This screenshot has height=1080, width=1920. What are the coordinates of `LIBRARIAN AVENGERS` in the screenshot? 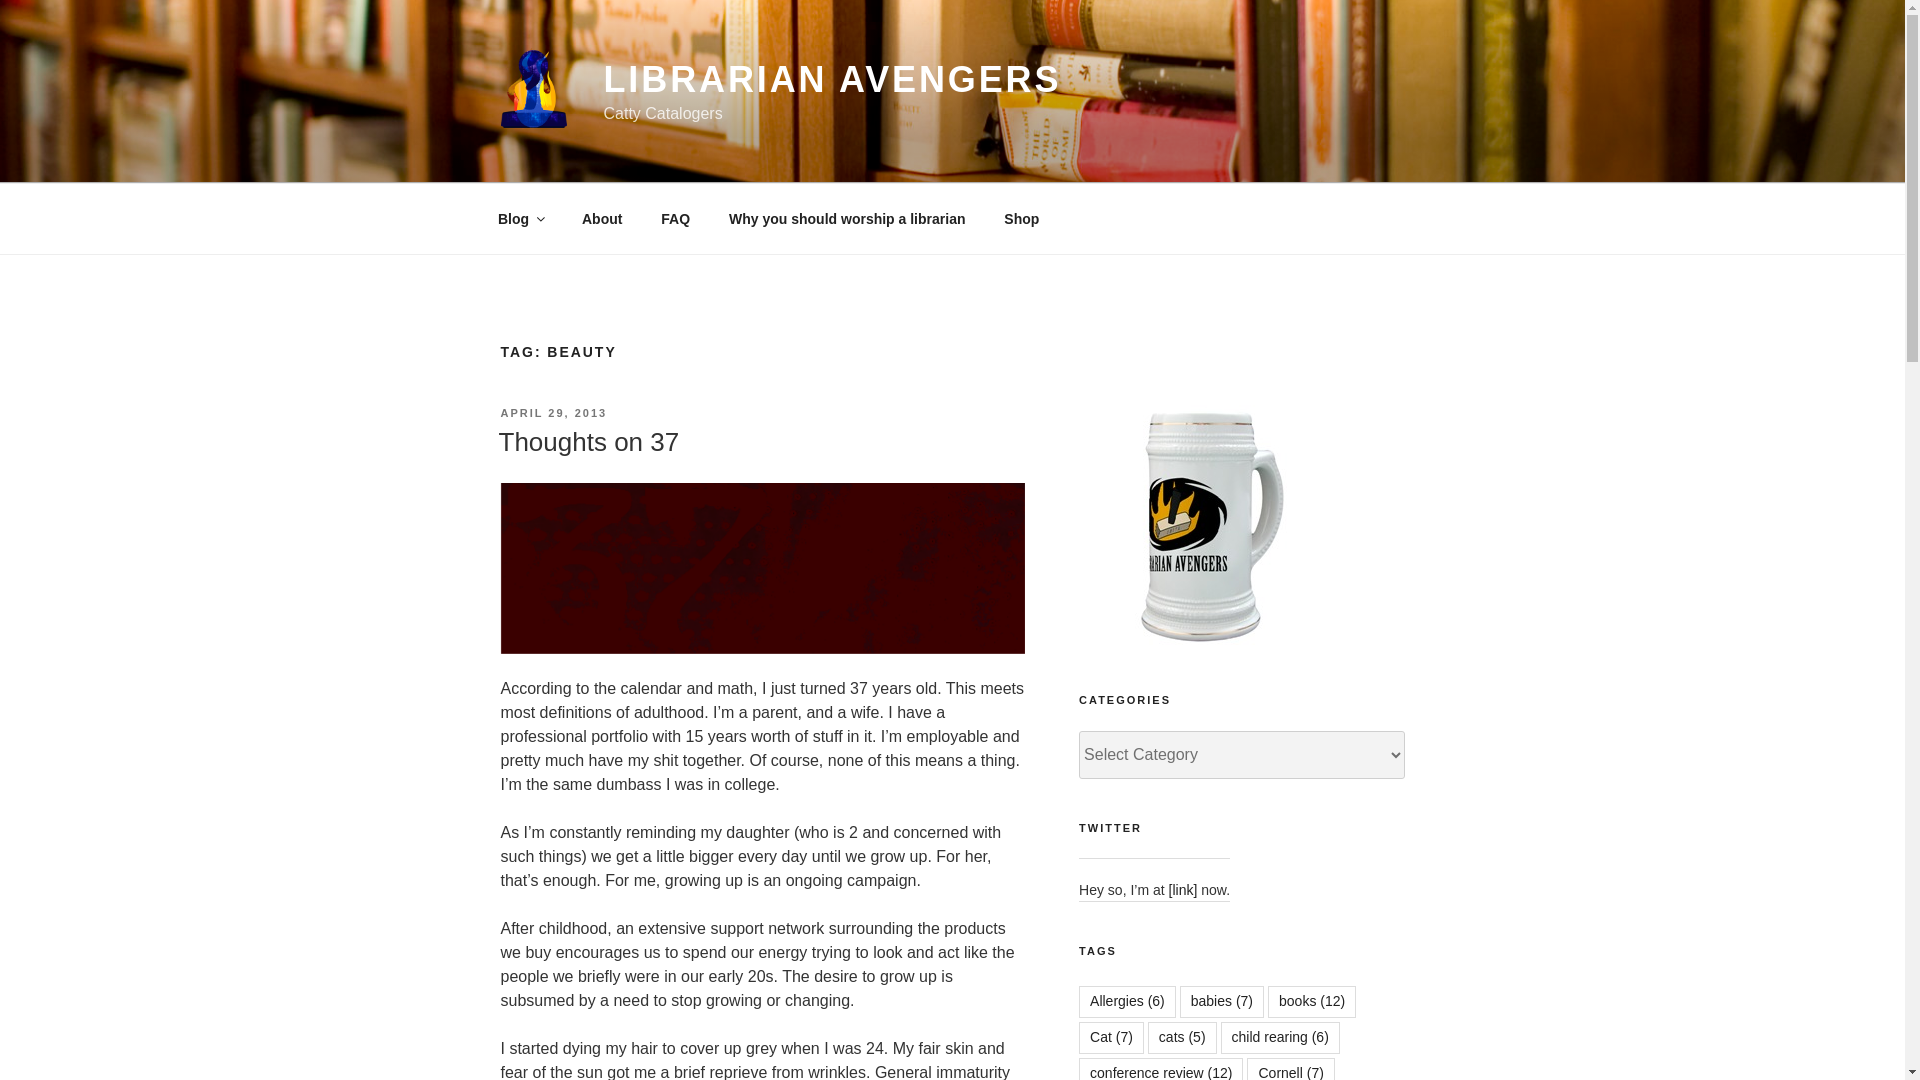 It's located at (832, 80).